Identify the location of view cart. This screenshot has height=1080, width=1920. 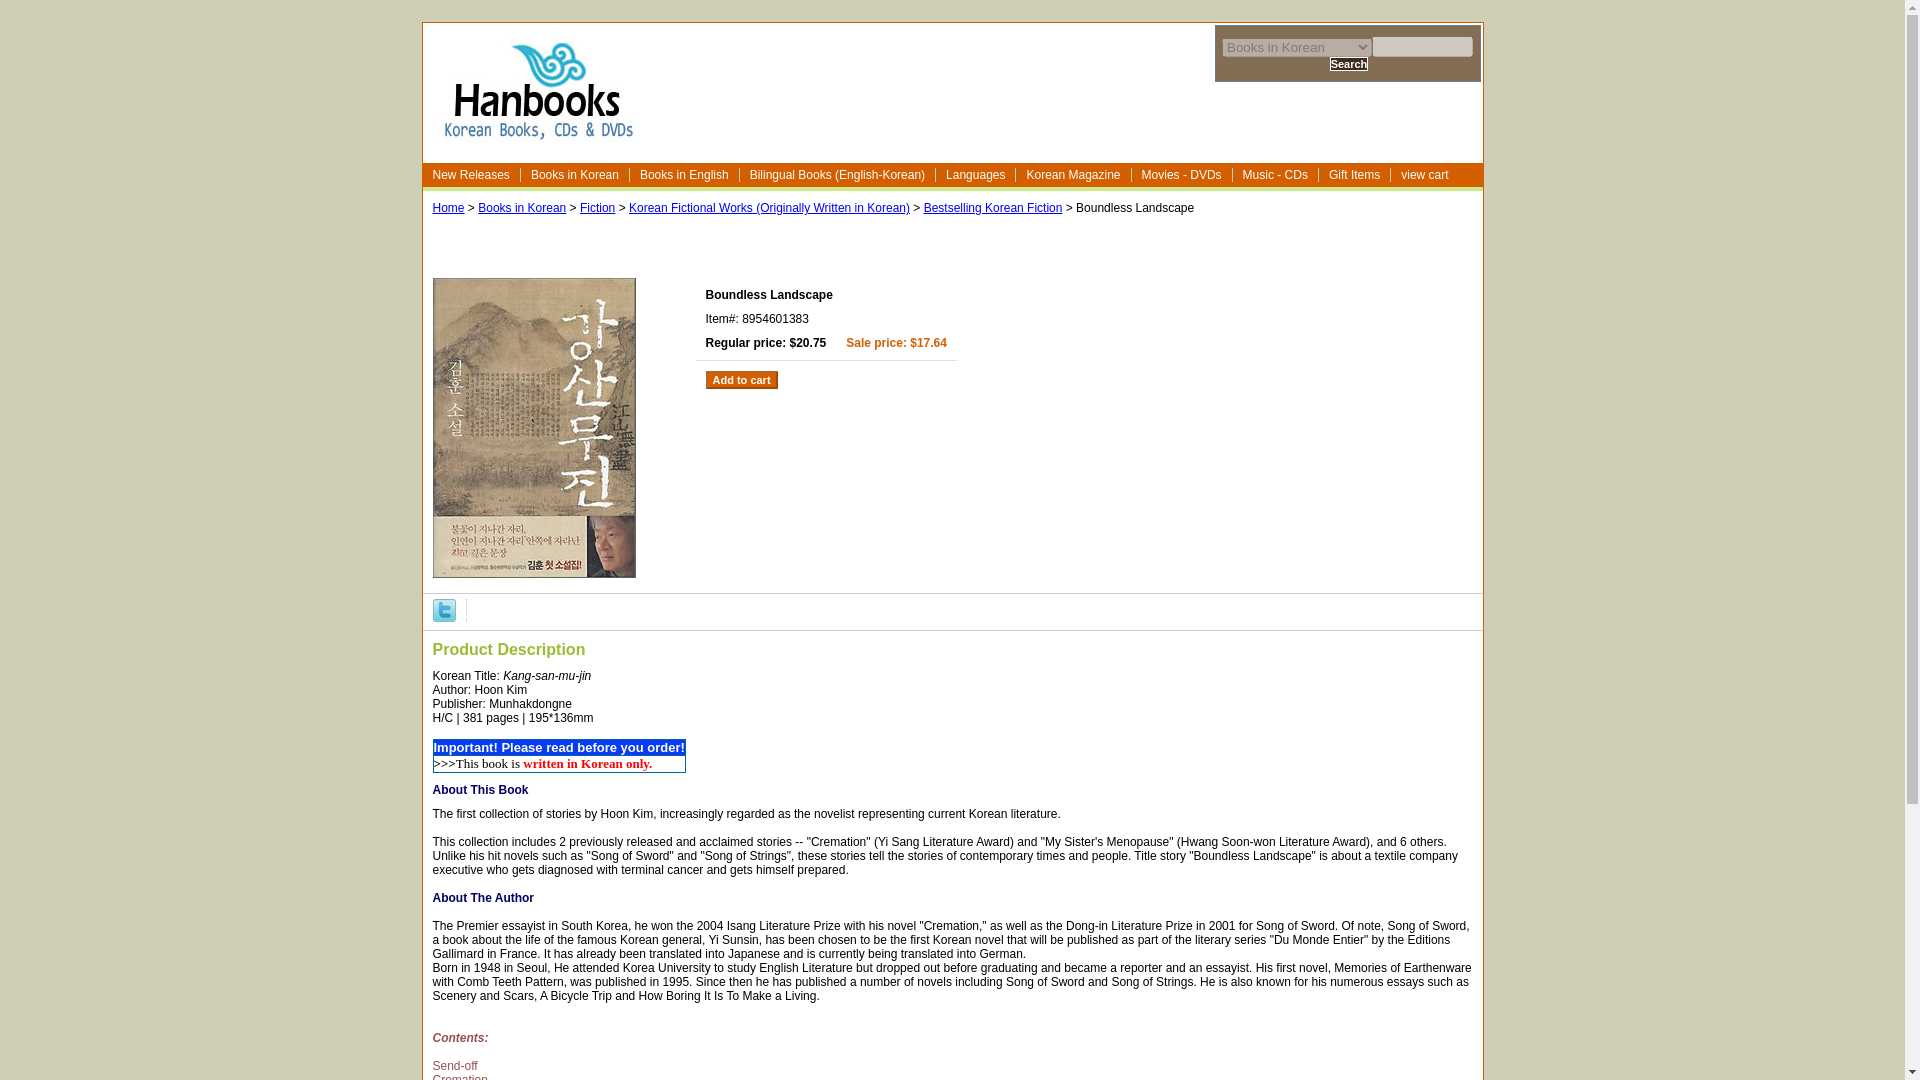
(1426, 175).